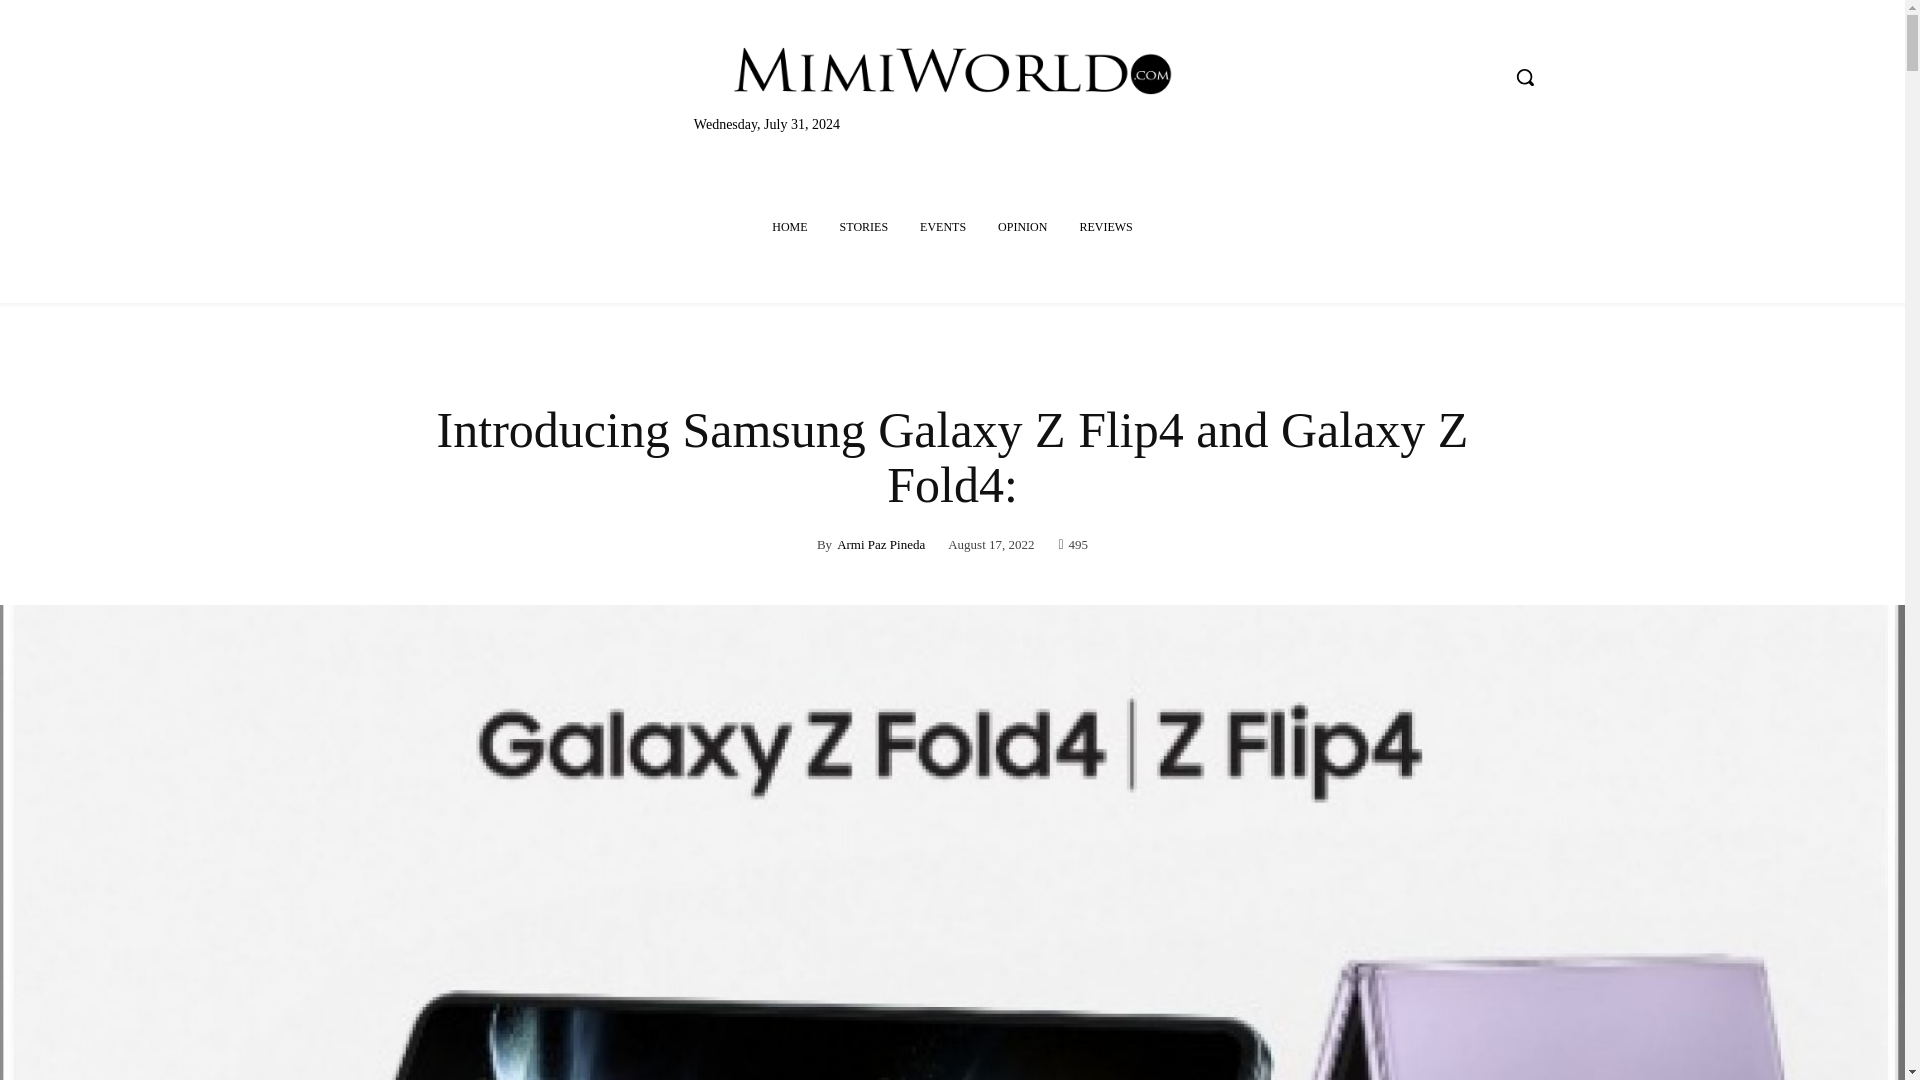  What do you see at coordinates (1022, 226) in the screenshot?
I see `OPINION` at bounding box center [1022, 226].